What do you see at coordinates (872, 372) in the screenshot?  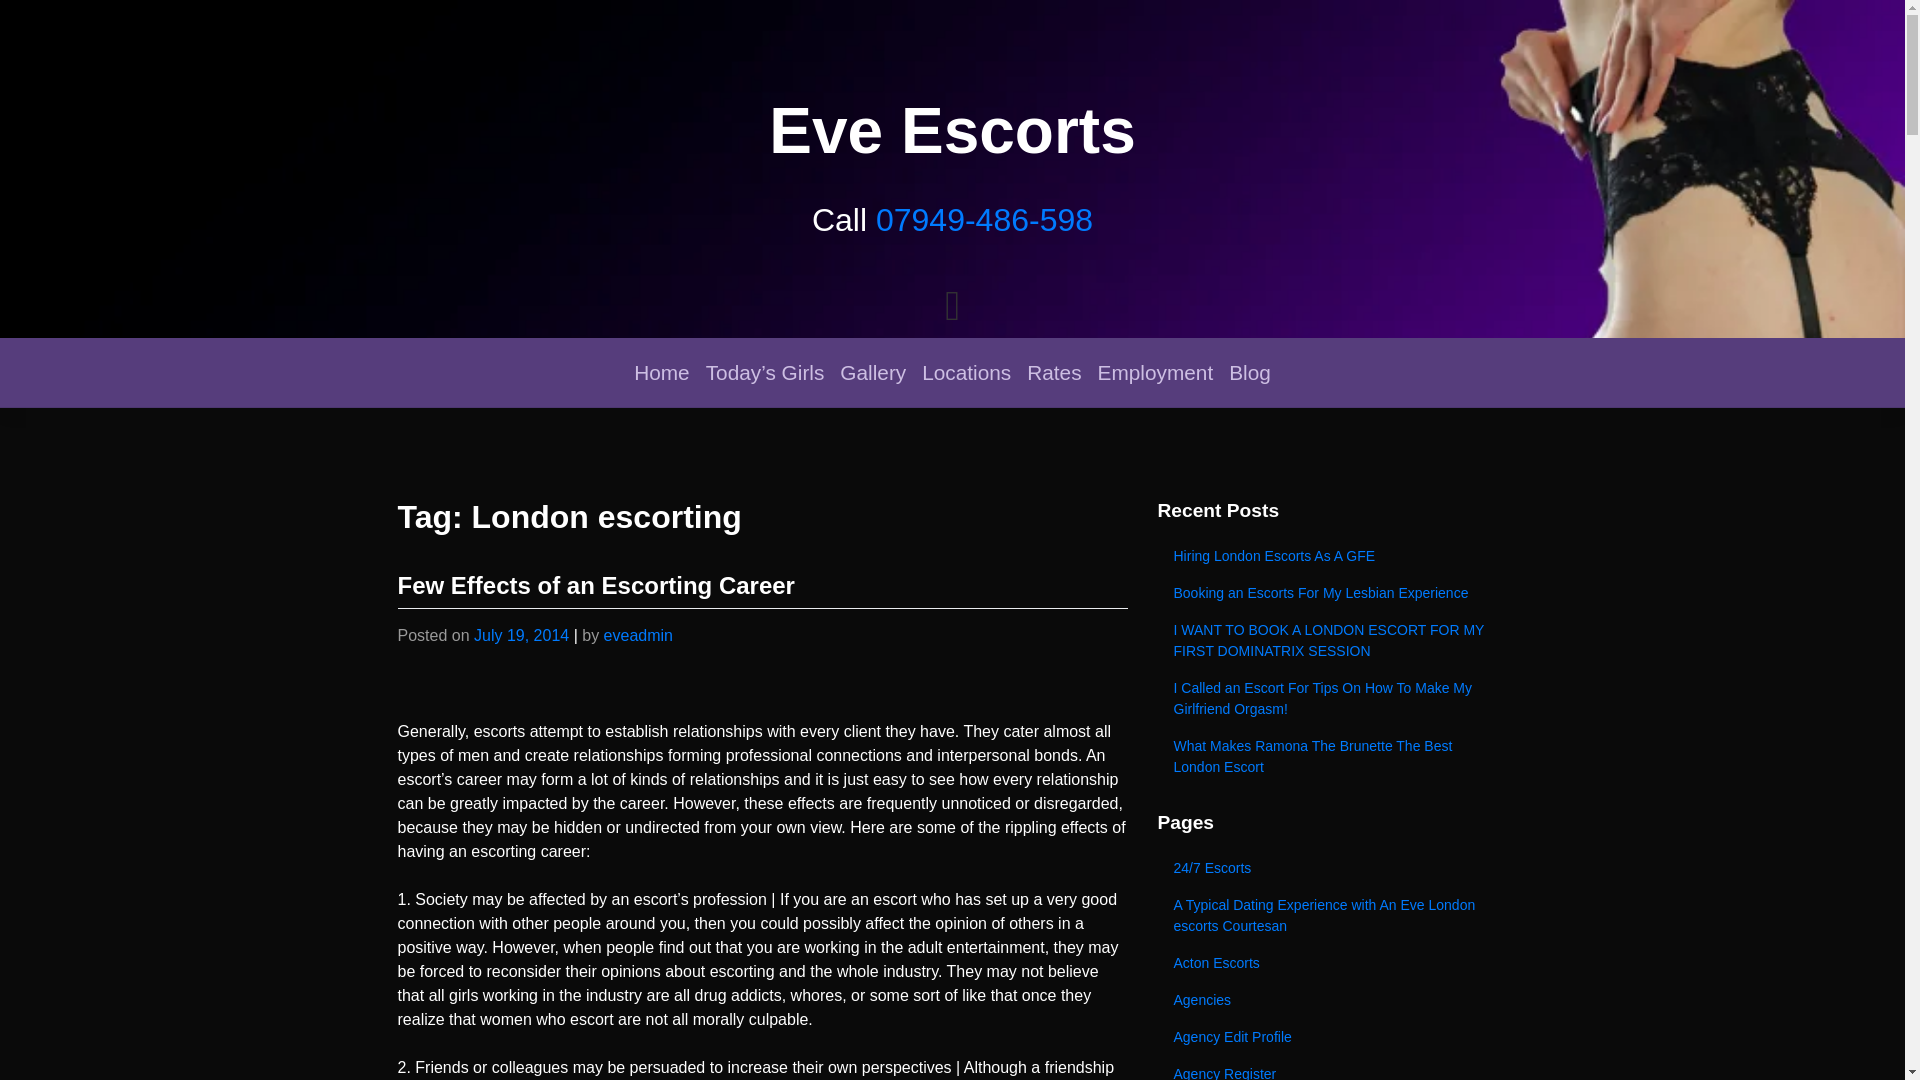 I see `Gallery` at bounding box center [872, 372].